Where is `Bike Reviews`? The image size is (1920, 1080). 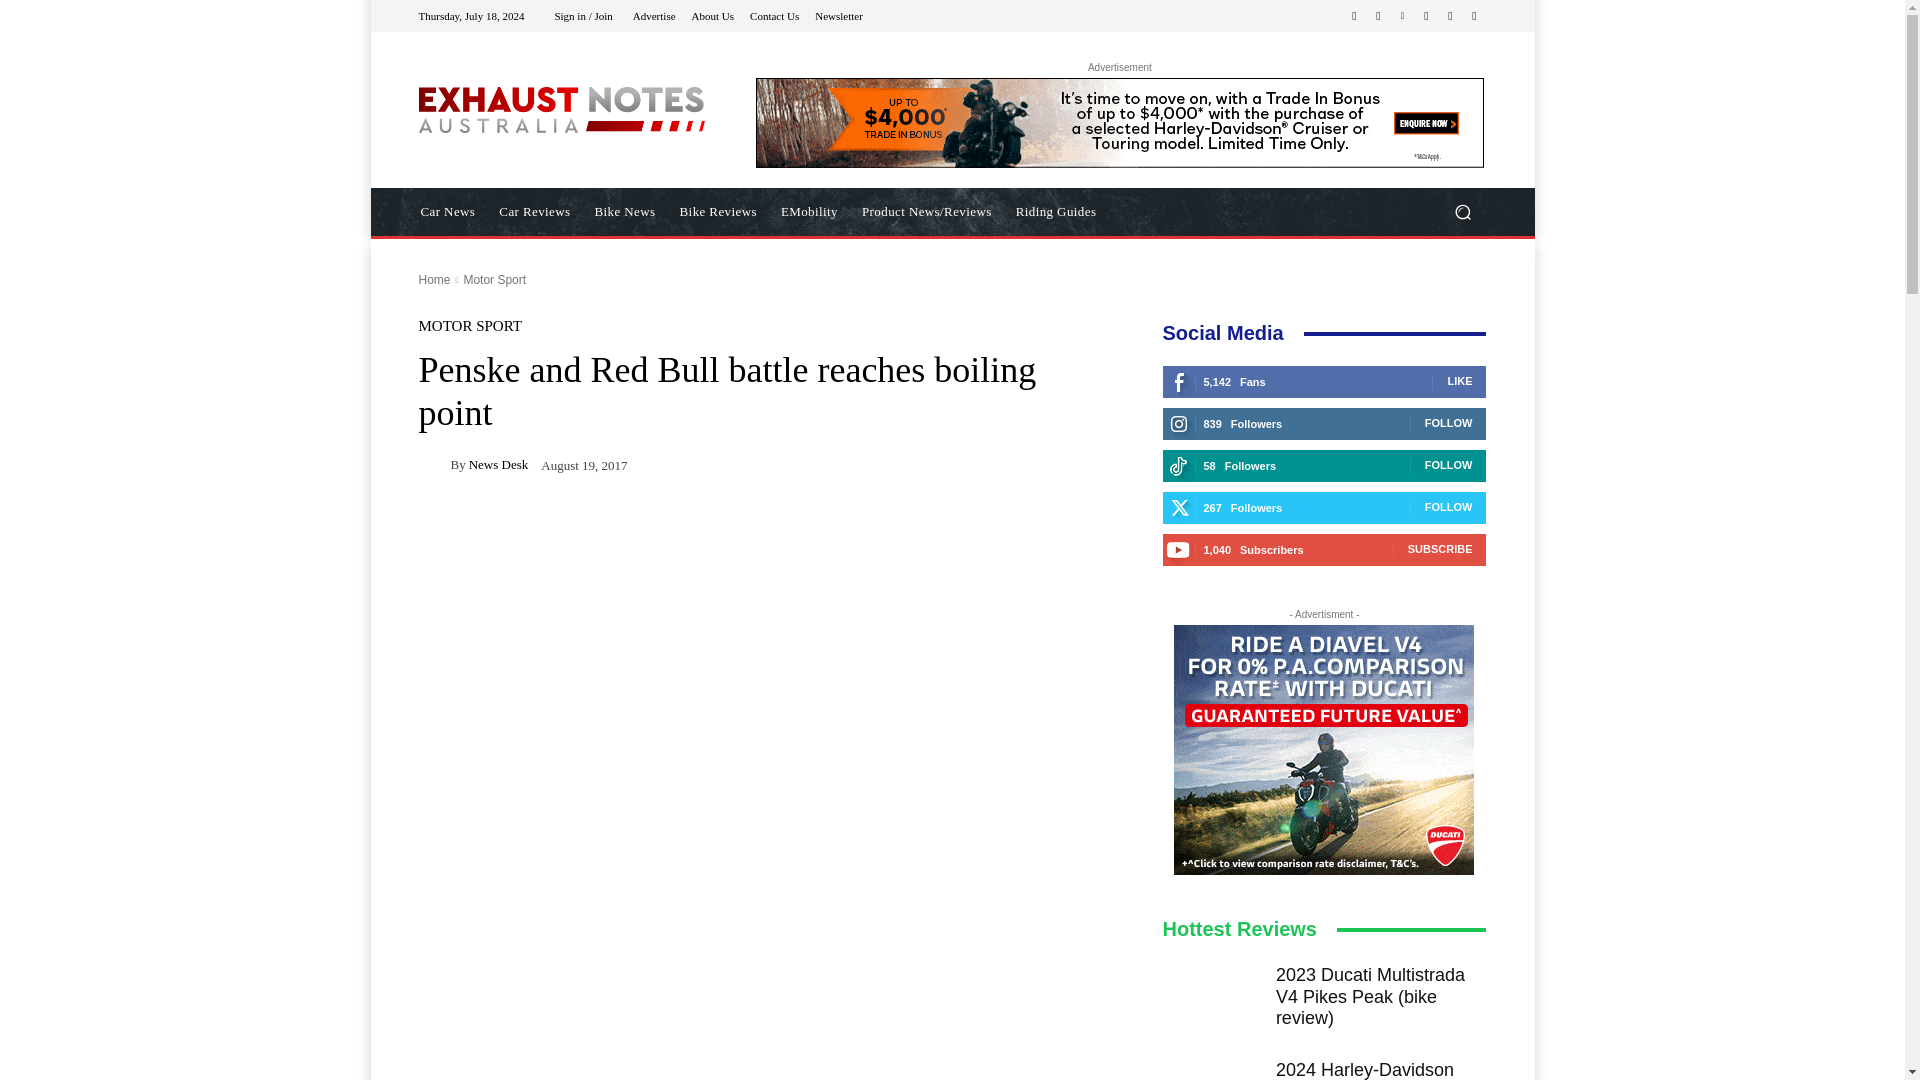
Bike Reviews is located at coordinates (718, 212).